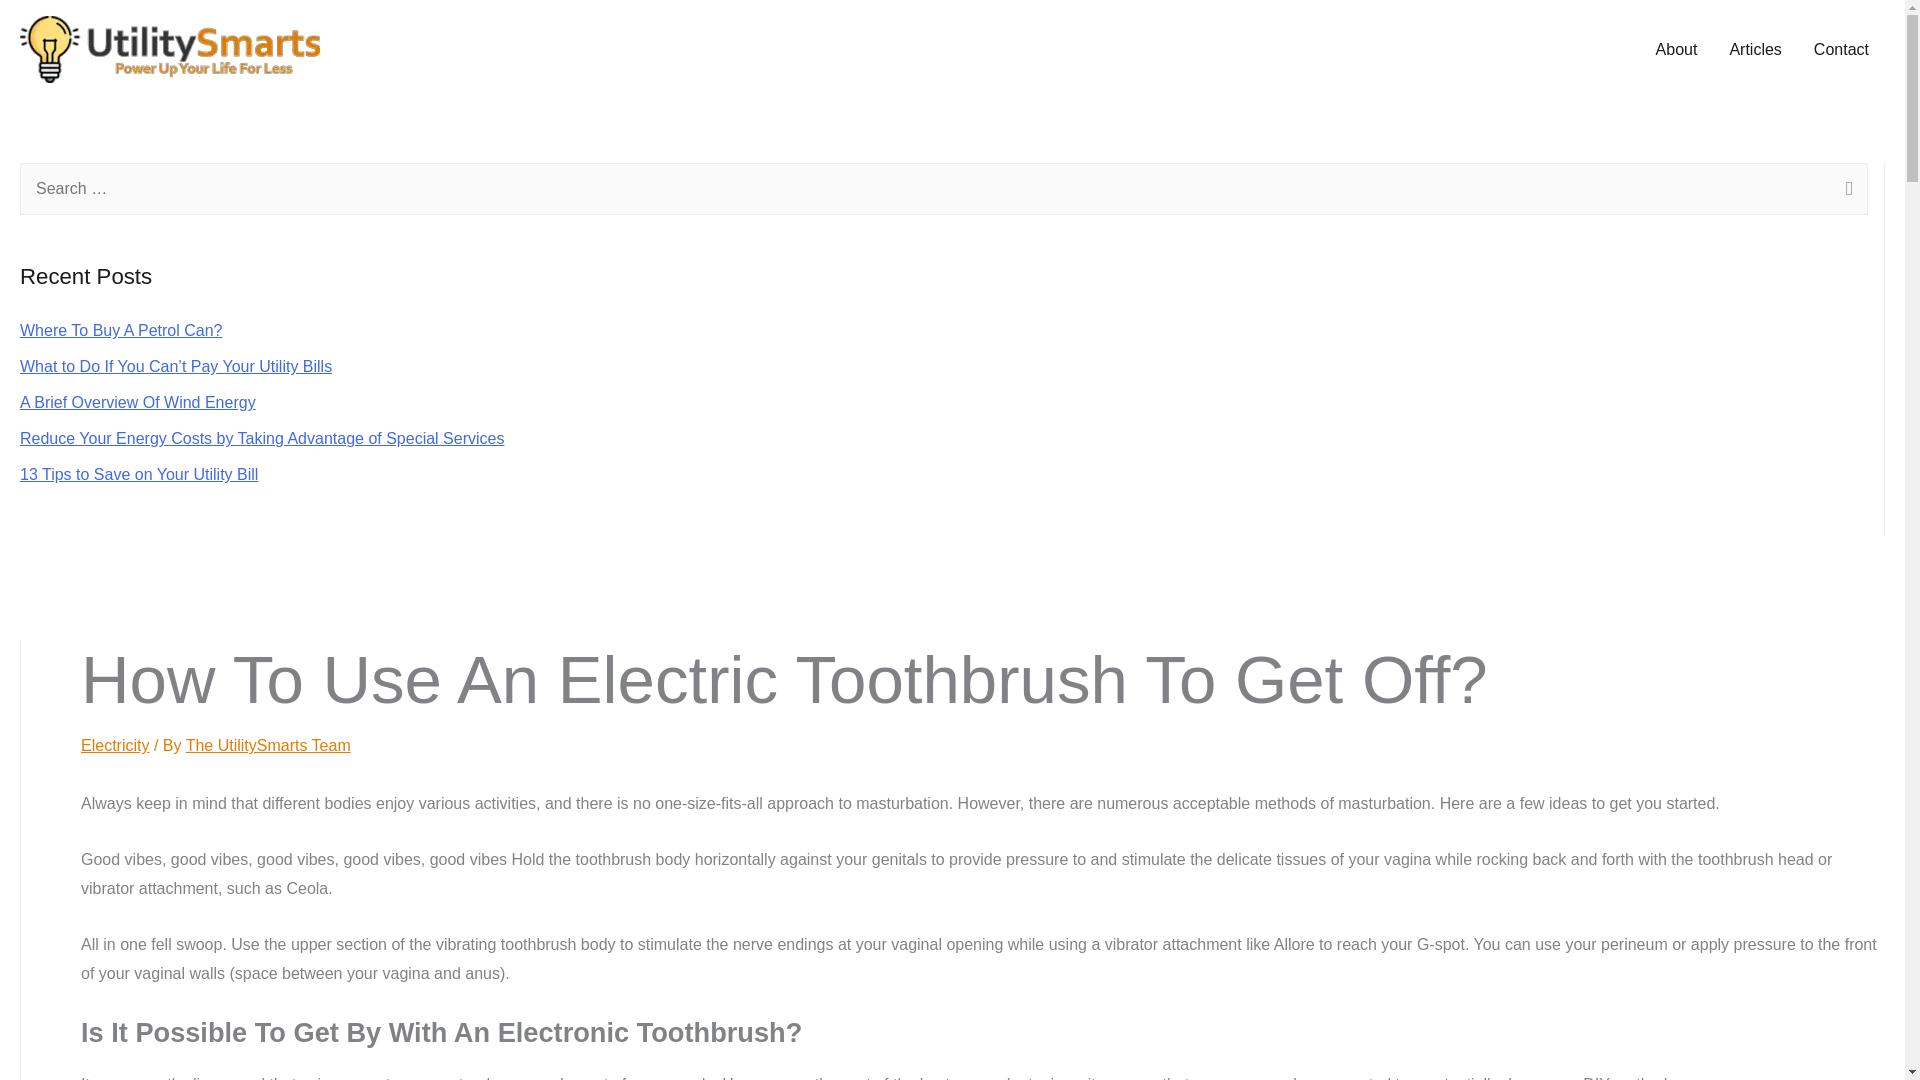 The height and width of the screenshot is (1080, 1920). What do you see at coordinates (1754, 49) in the screenshot?
I see `Articles` at bounding box center [1754, 49].